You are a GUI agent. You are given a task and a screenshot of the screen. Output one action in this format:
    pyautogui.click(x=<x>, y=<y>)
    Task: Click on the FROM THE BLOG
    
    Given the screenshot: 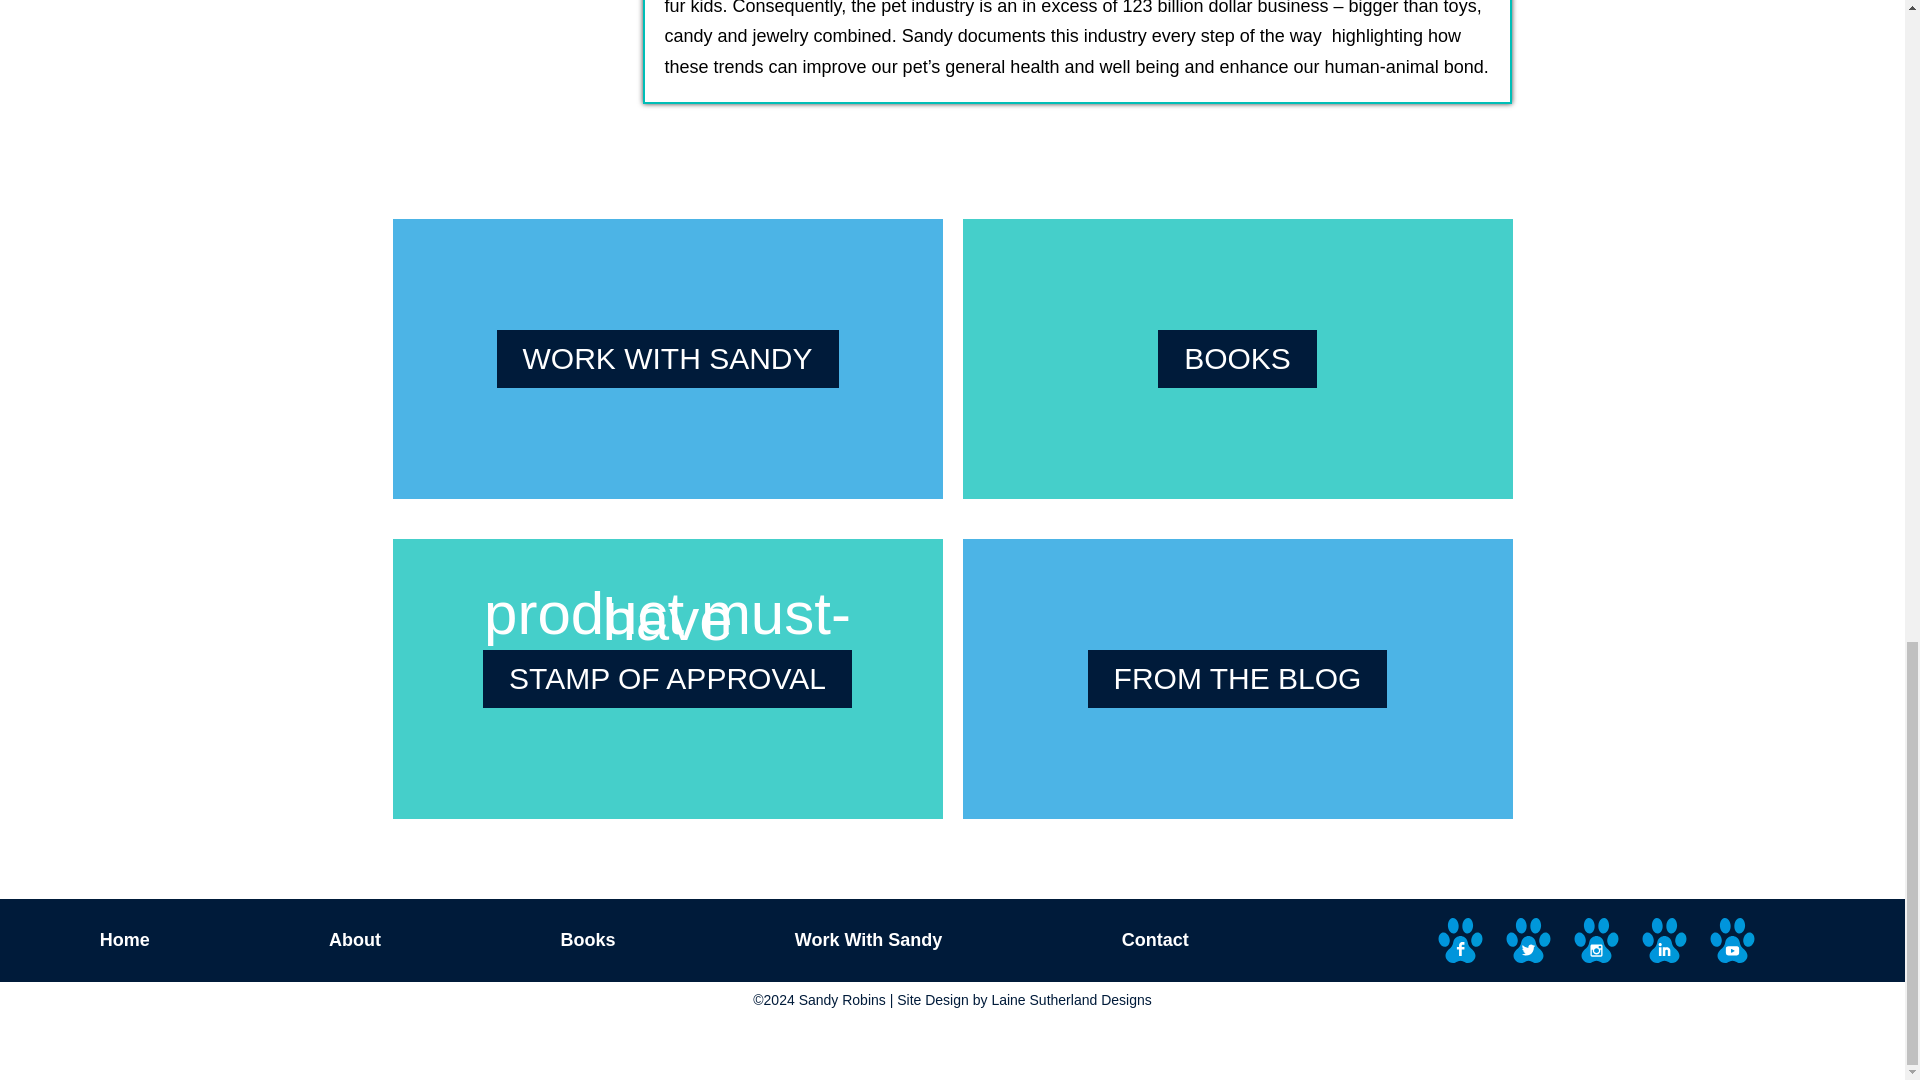 What is the action you would take?
    pyautogui.click(x=1238, y=679)
    